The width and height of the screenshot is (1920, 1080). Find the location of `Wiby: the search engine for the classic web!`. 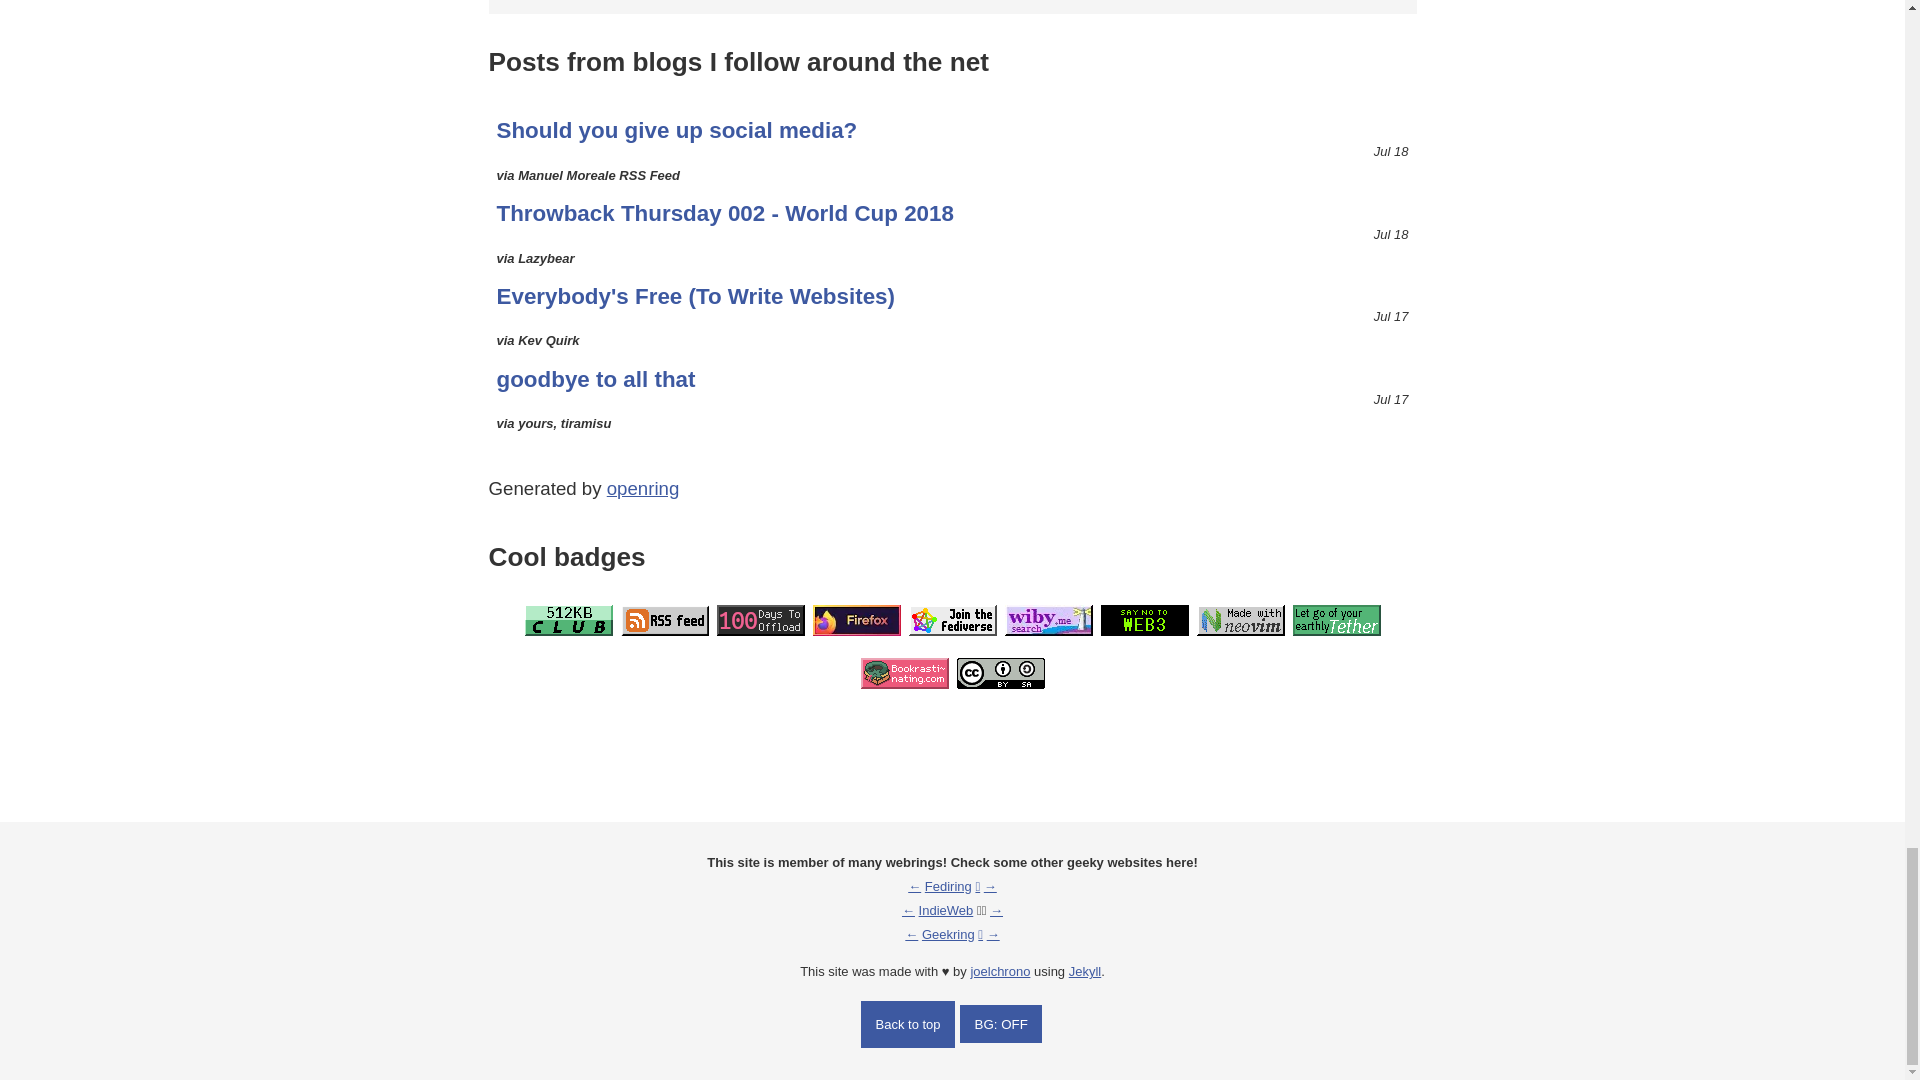

Wiby: the search engine for the classic web! is located at coordinates (1144, 620).